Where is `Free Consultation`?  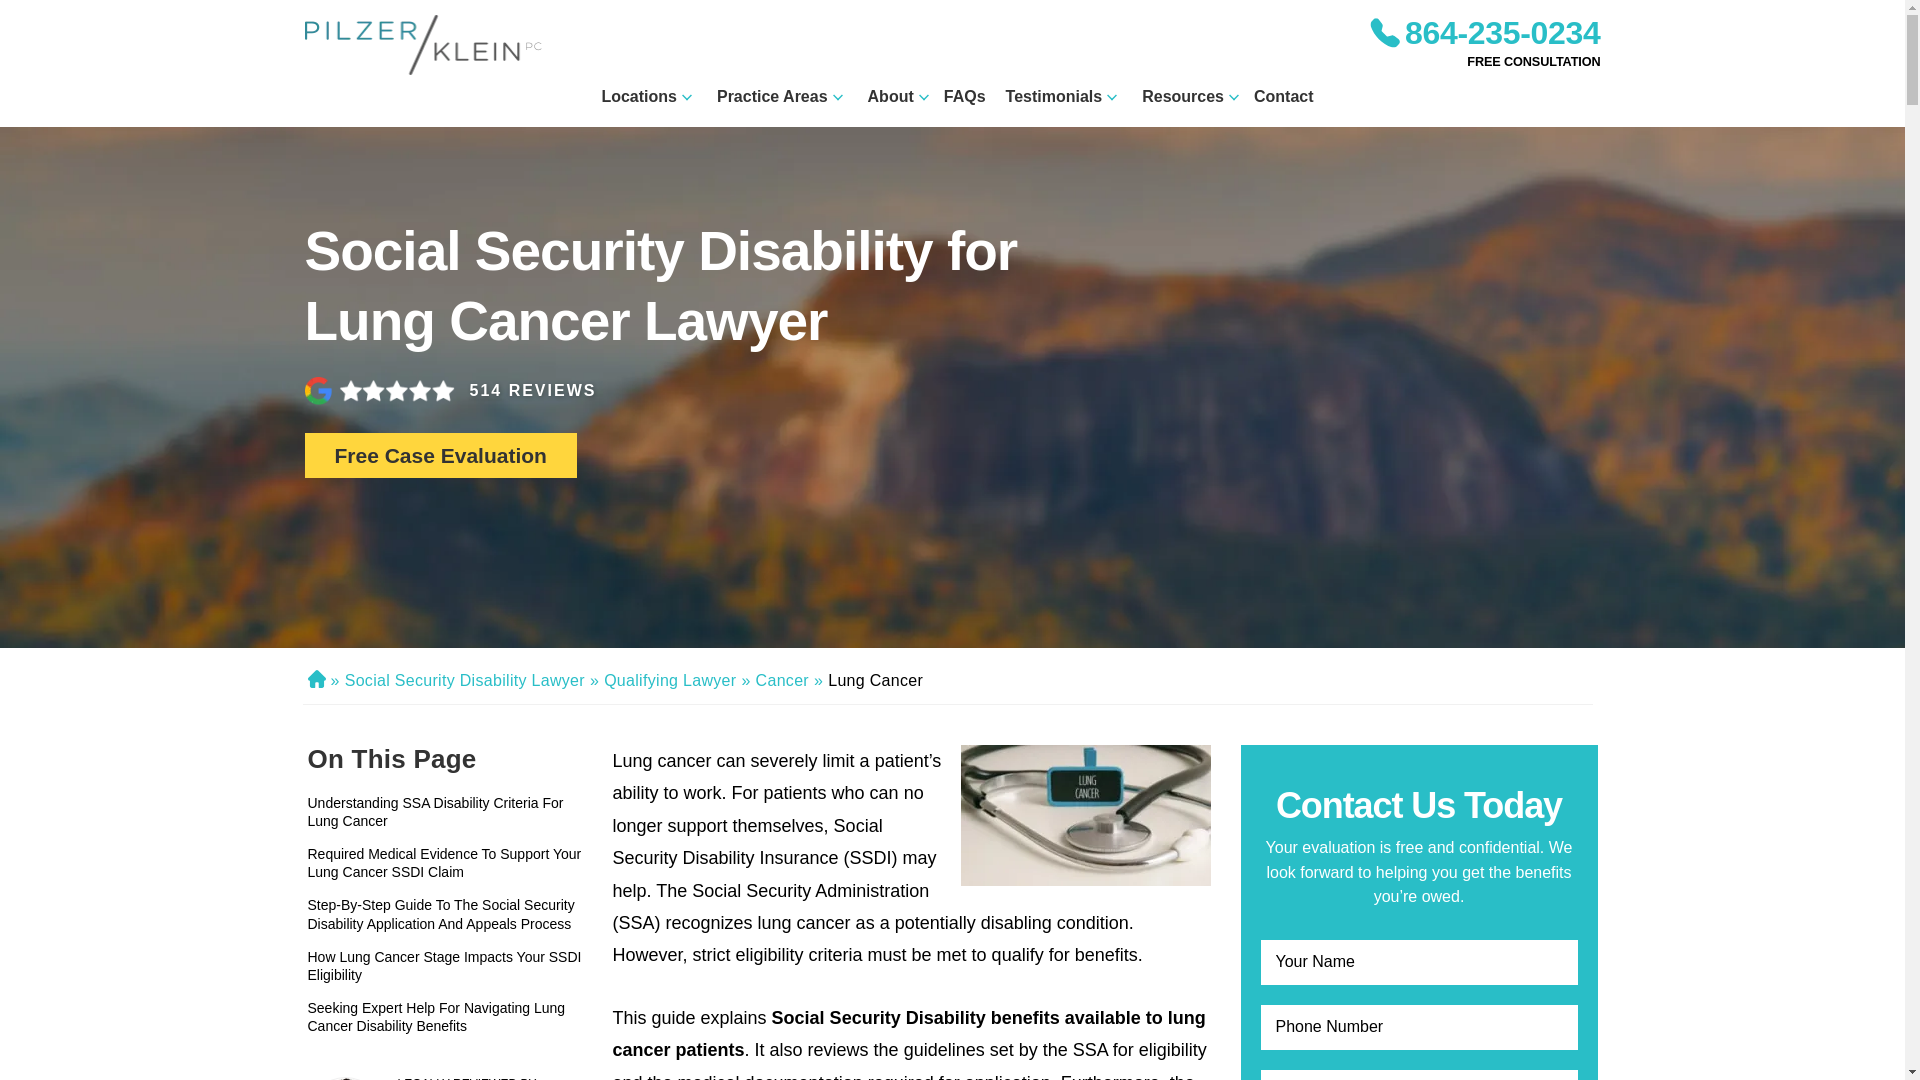 Free Consultation is located at coordinates (1532, 63).